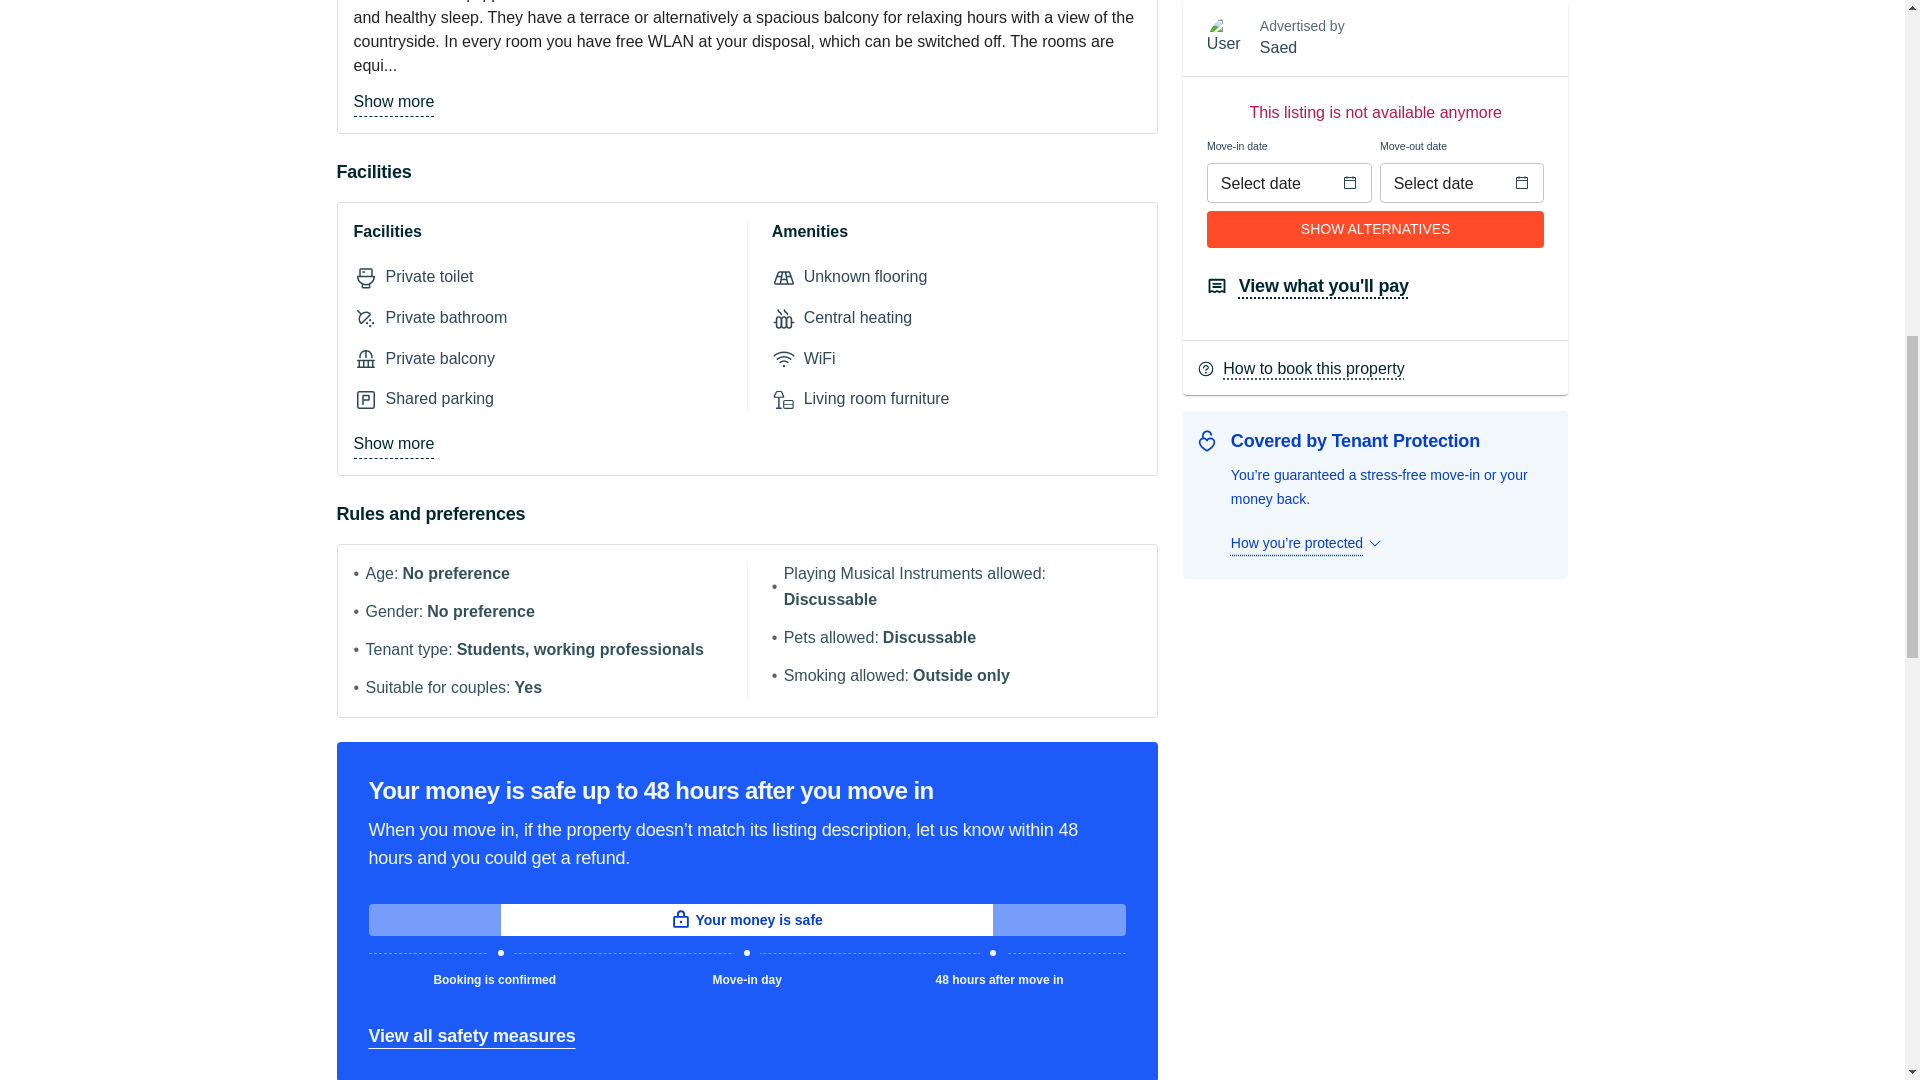 The height and width of the screenshot is (1080, 1920). What do you see at coordinates (394, 102) in the screenshot?
I see `Show more` at bounding box center [394, 102].